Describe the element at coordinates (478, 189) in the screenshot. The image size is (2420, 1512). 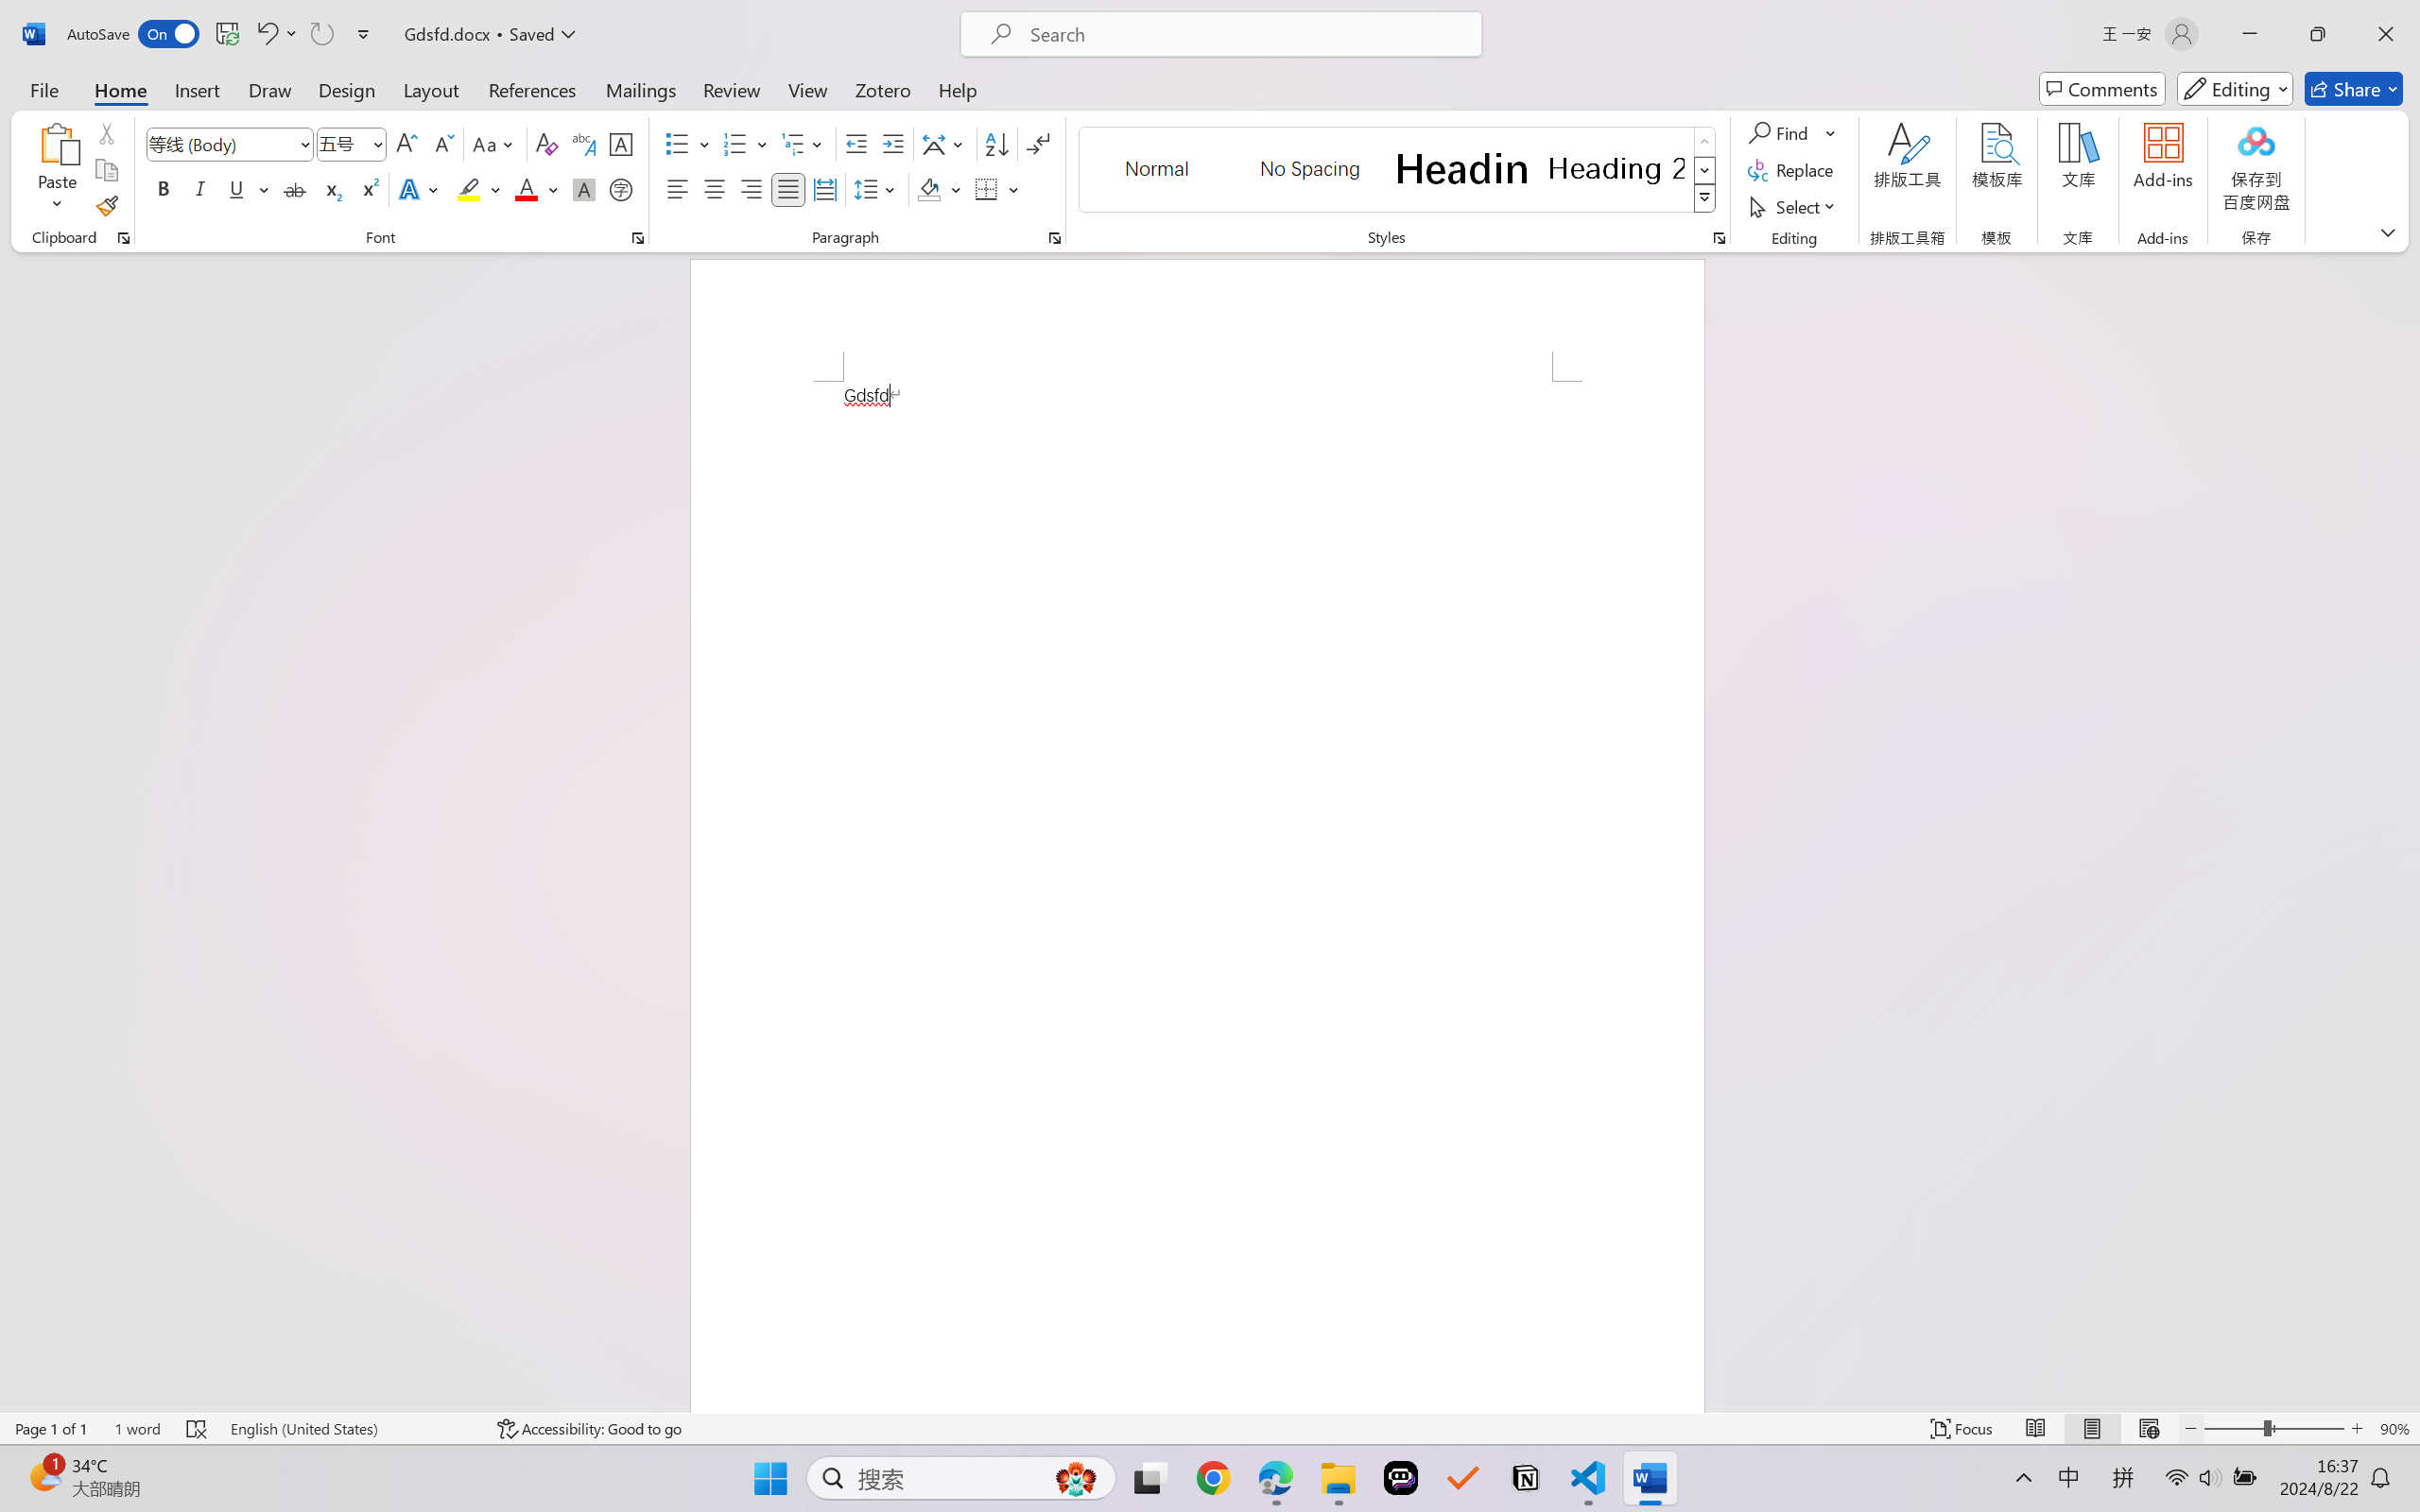
I see `Text Highlight Color` at that location.